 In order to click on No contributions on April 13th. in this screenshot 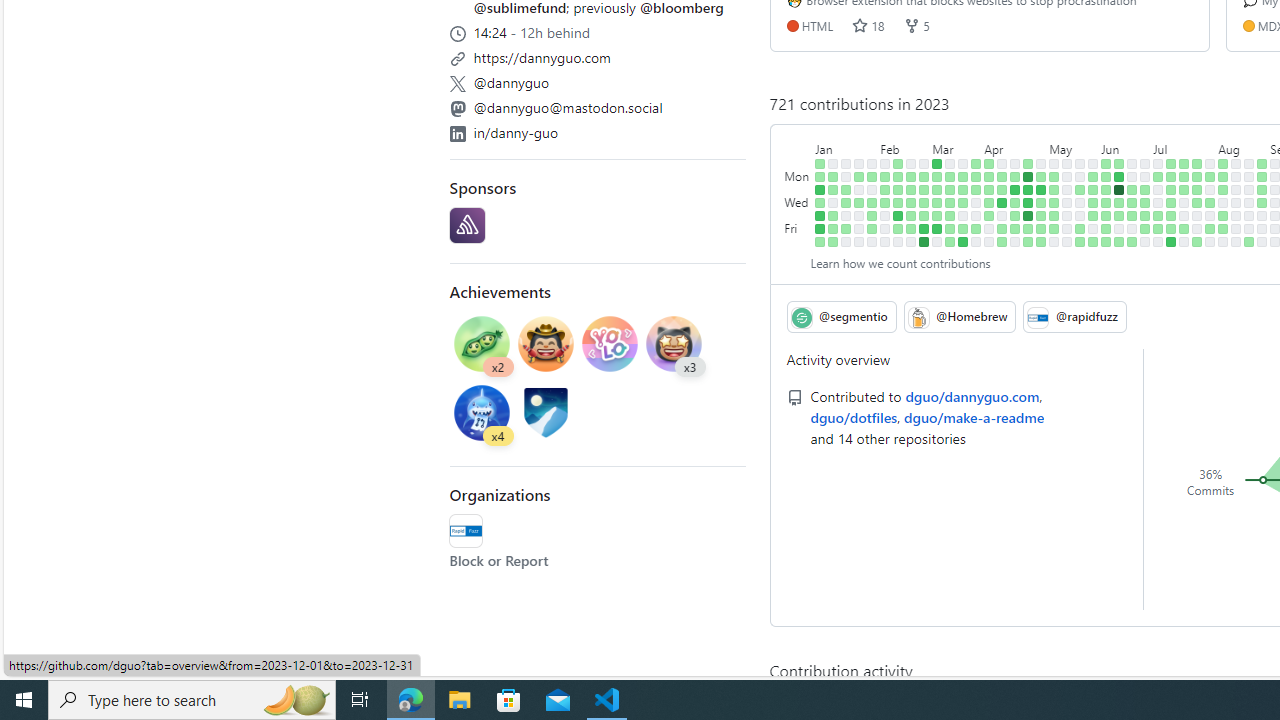, I will do `click(1002, 216)`.